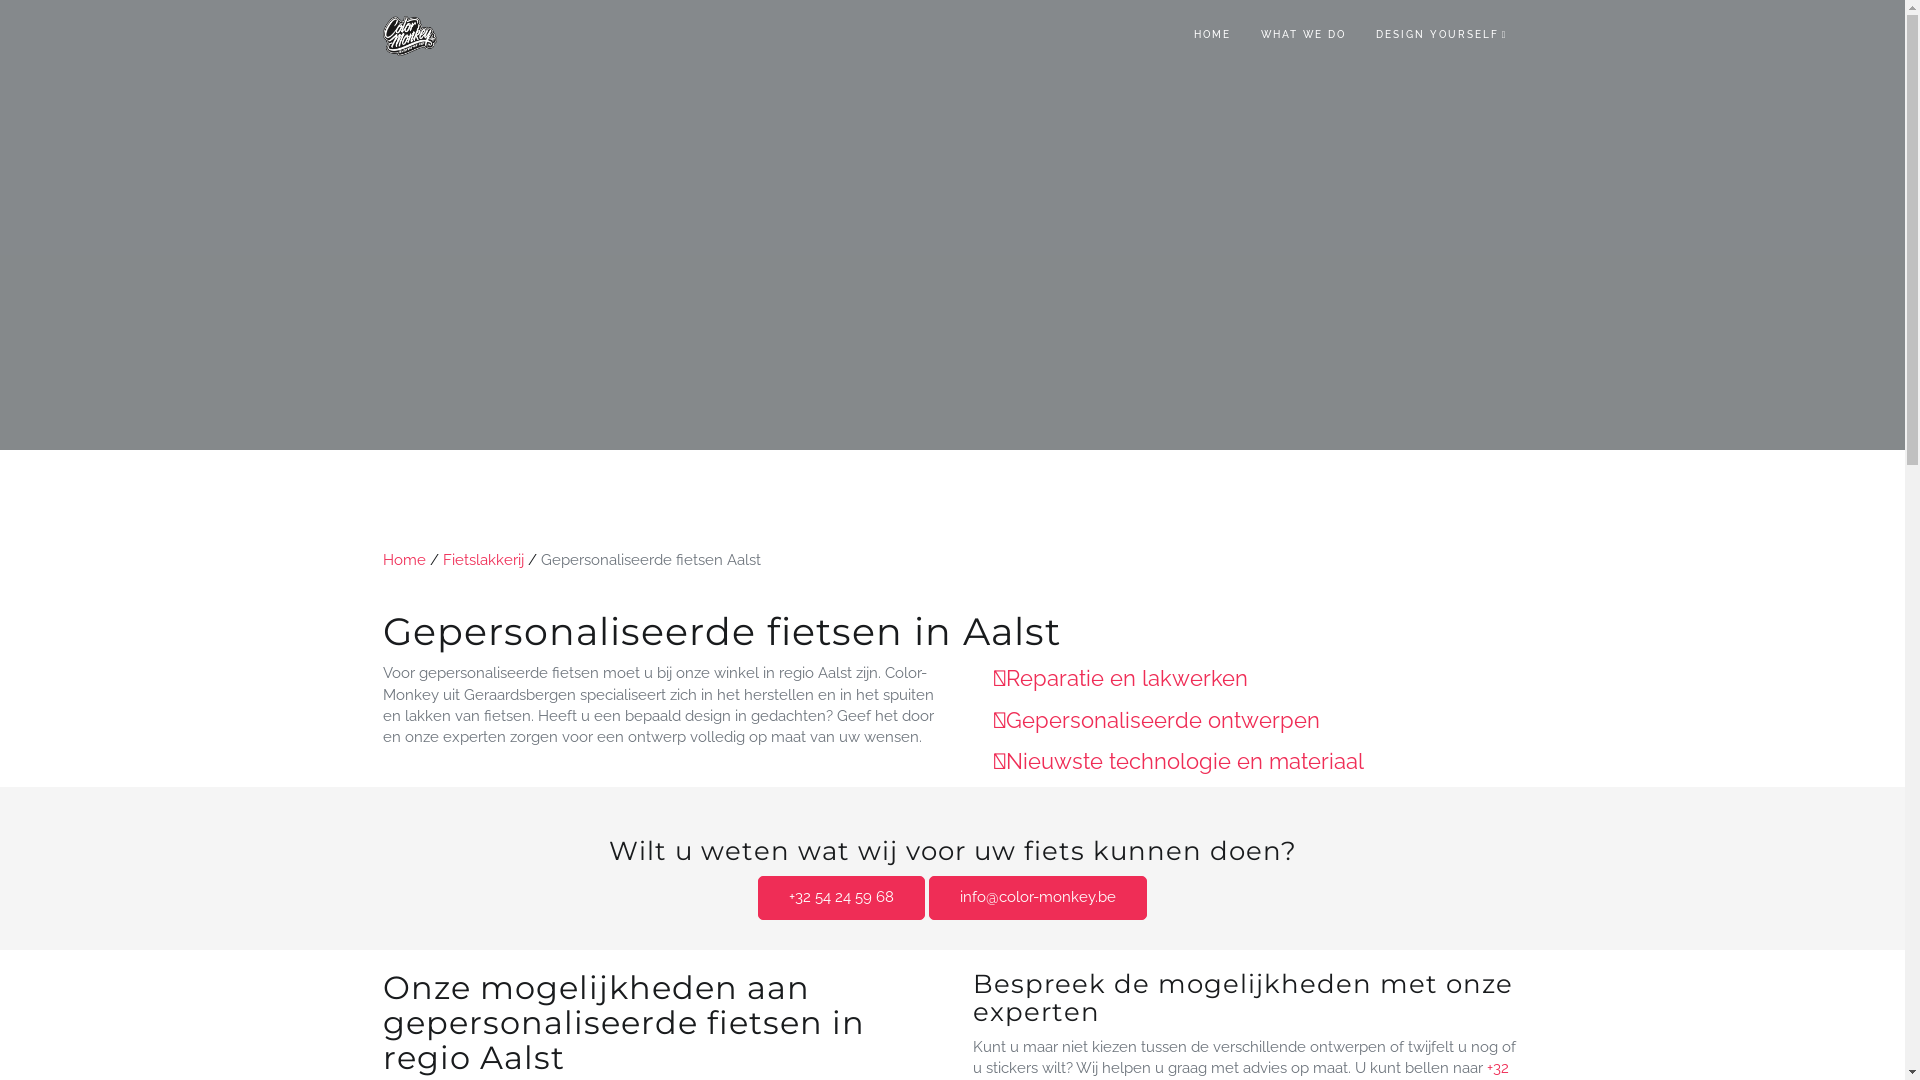  Describe the element at coordinates (1212, 35) in the screenshot. I see `HOME` at that location.